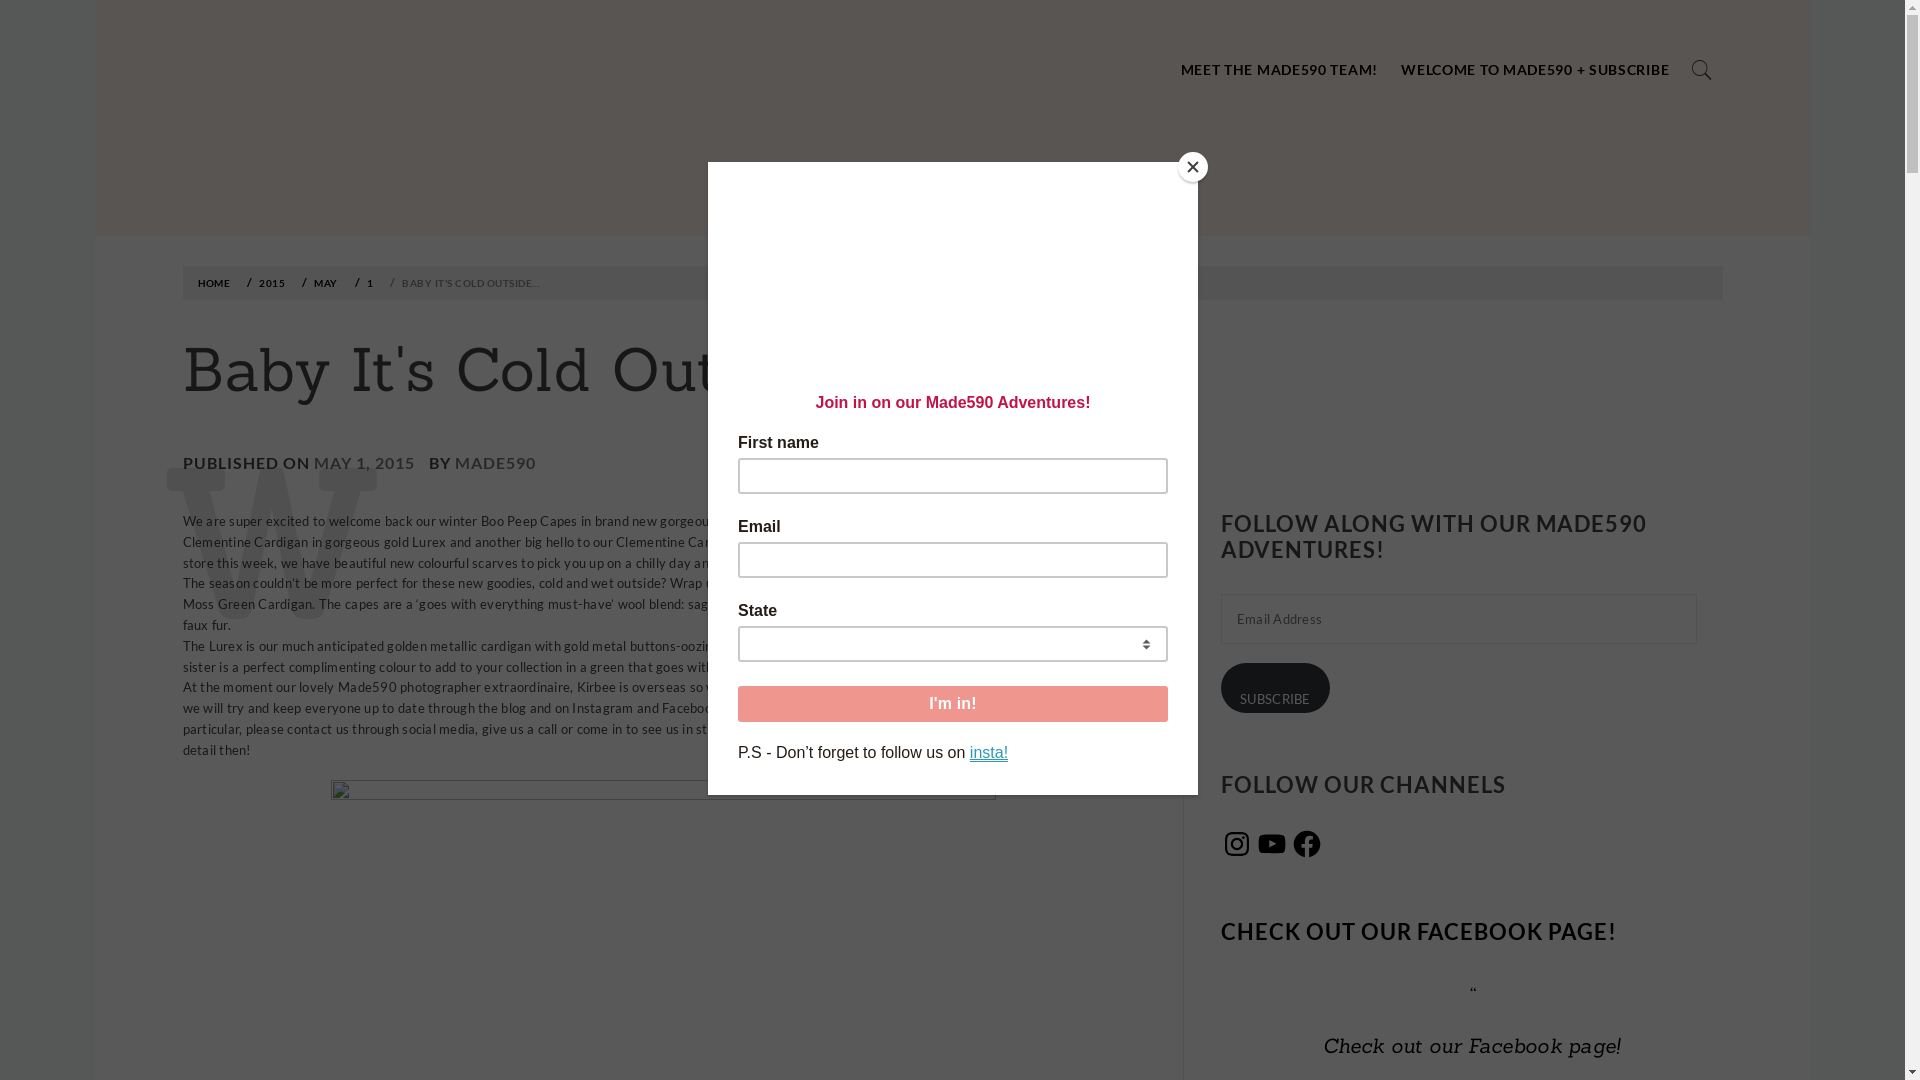 The image size is (1920, 1080). What do you see at coordinates (180, 185) in the screenshot?
I see `MADE590: LOCALLY MADE, SIZE INCLUSIVE CLOTHING` at bounding box center [180, 185].